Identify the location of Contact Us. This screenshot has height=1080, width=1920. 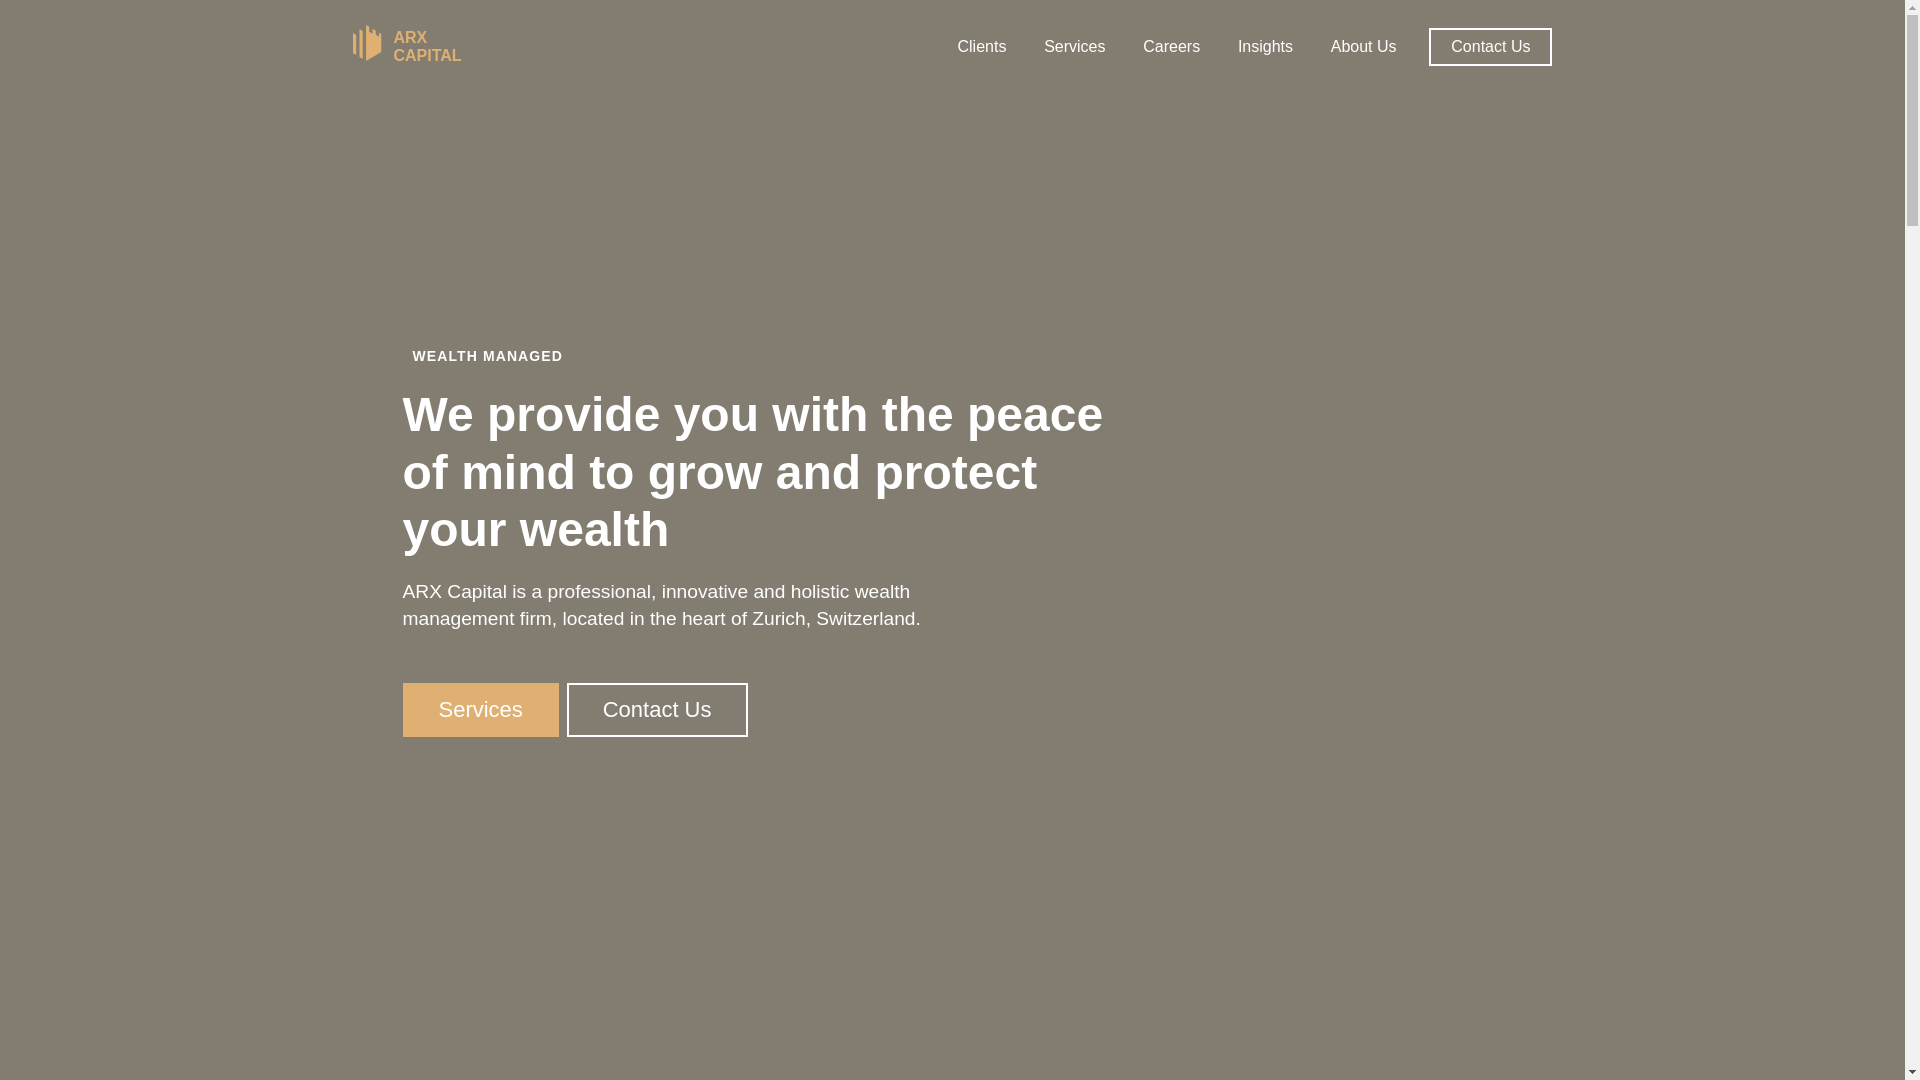
(1490, 47).